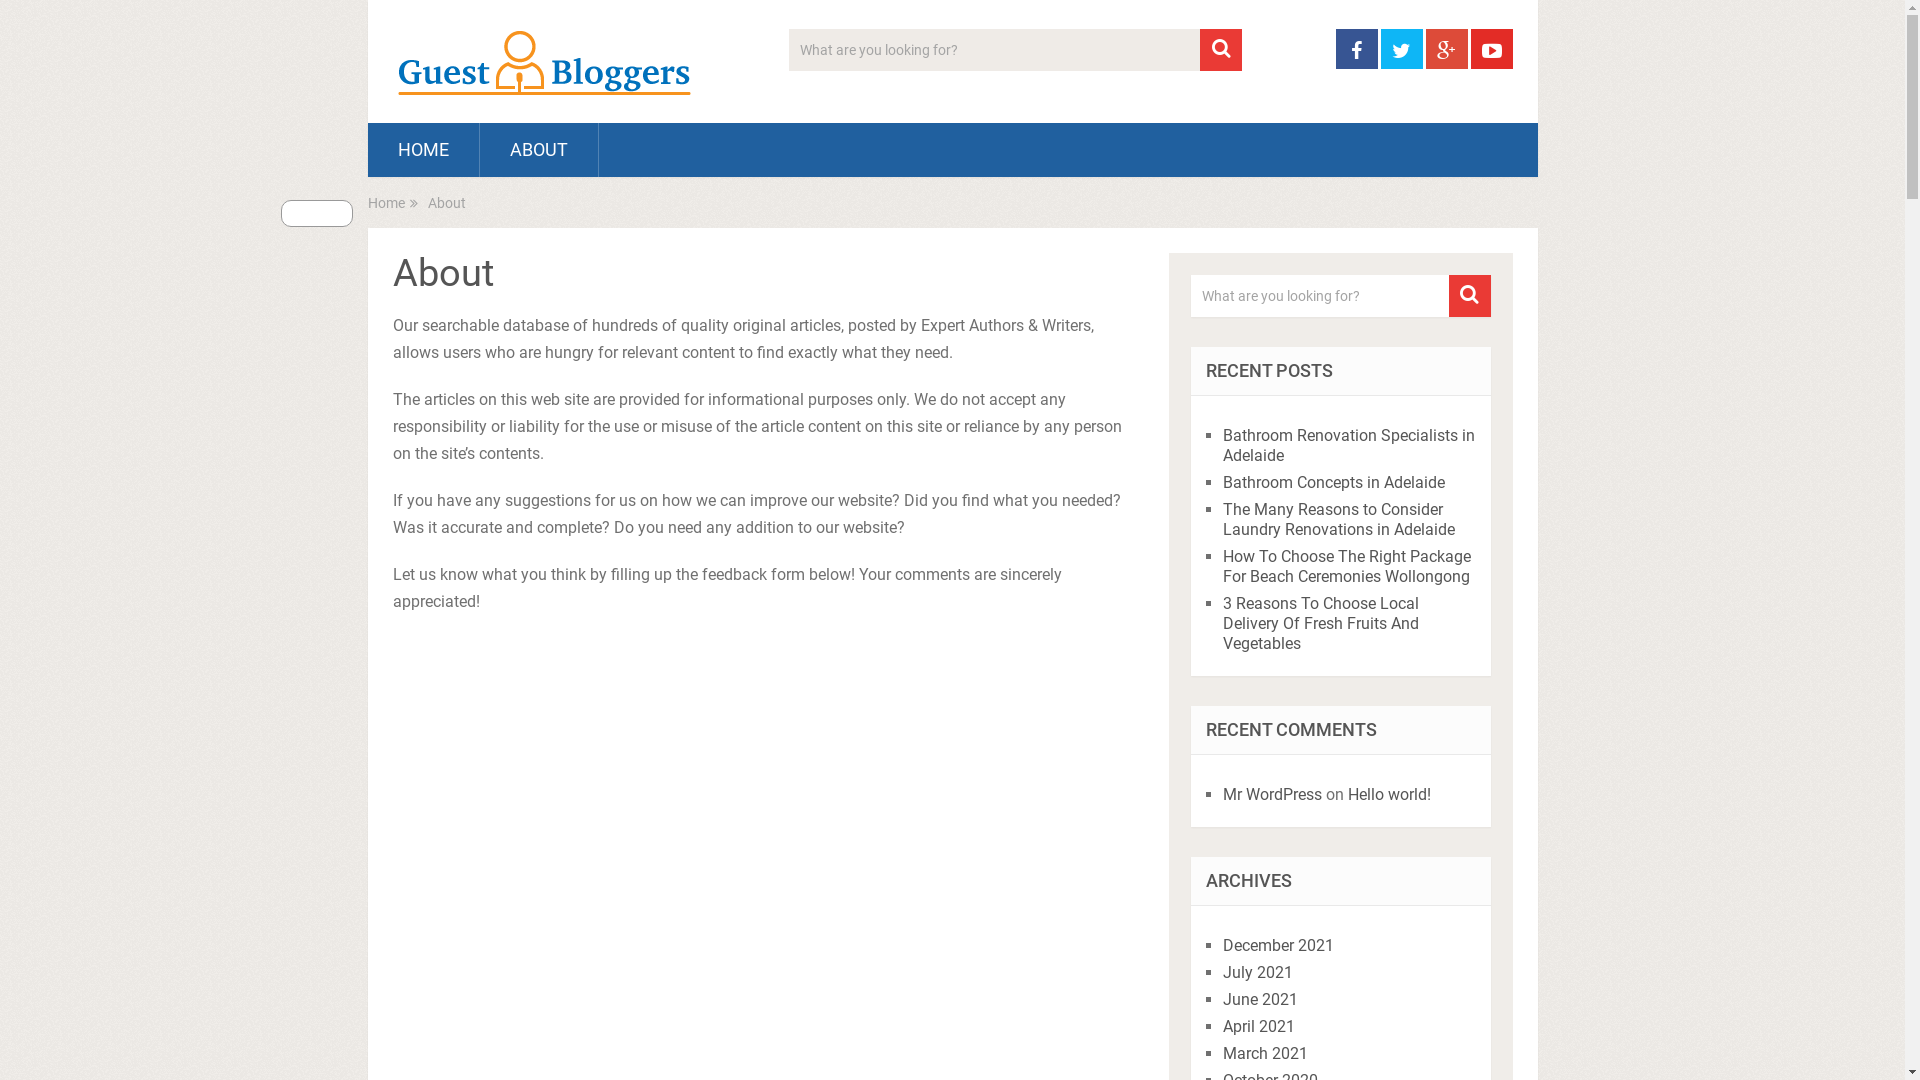 This screenshot has width=1920, height=1080. Describe the element at coordinates (1272, 794) in the screenshot. I see `Mr WordPress` at that location.